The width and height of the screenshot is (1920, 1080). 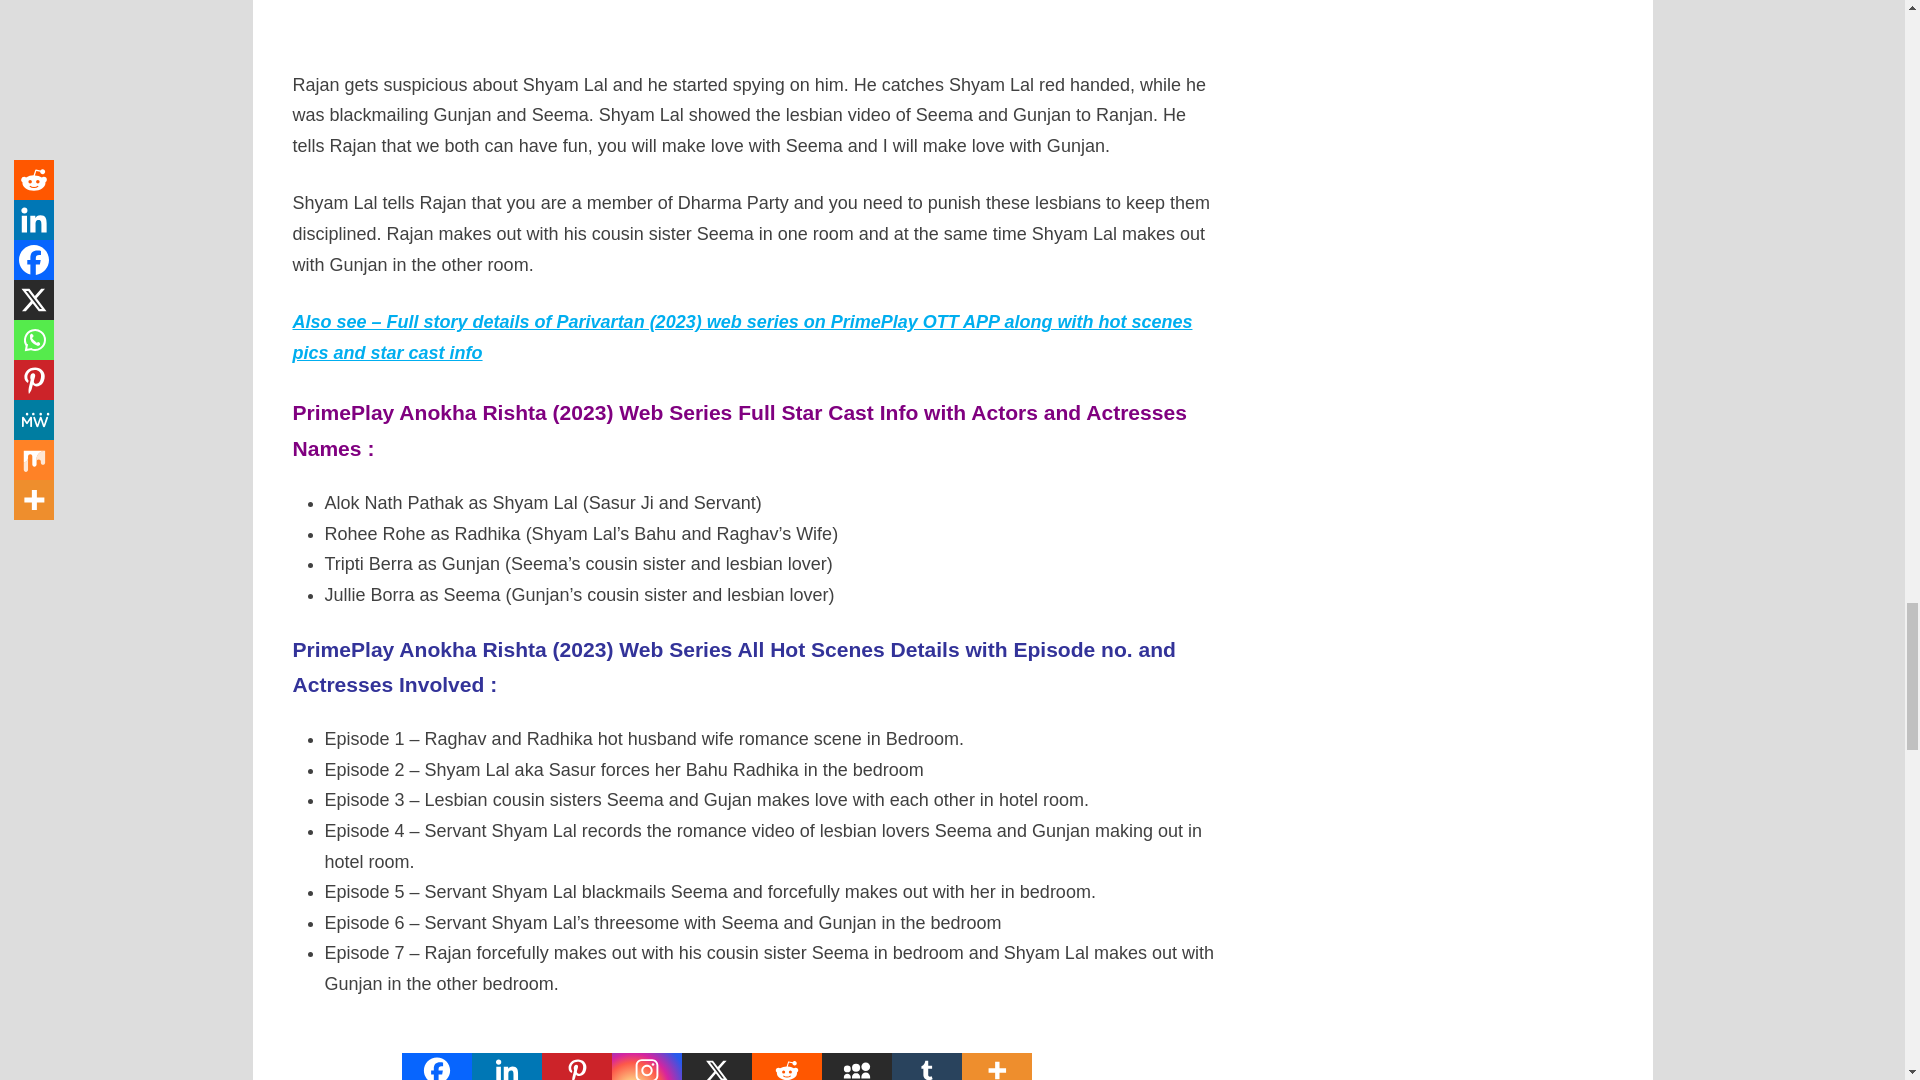 I want to click on Facebook, so click(x=436, y=1050).